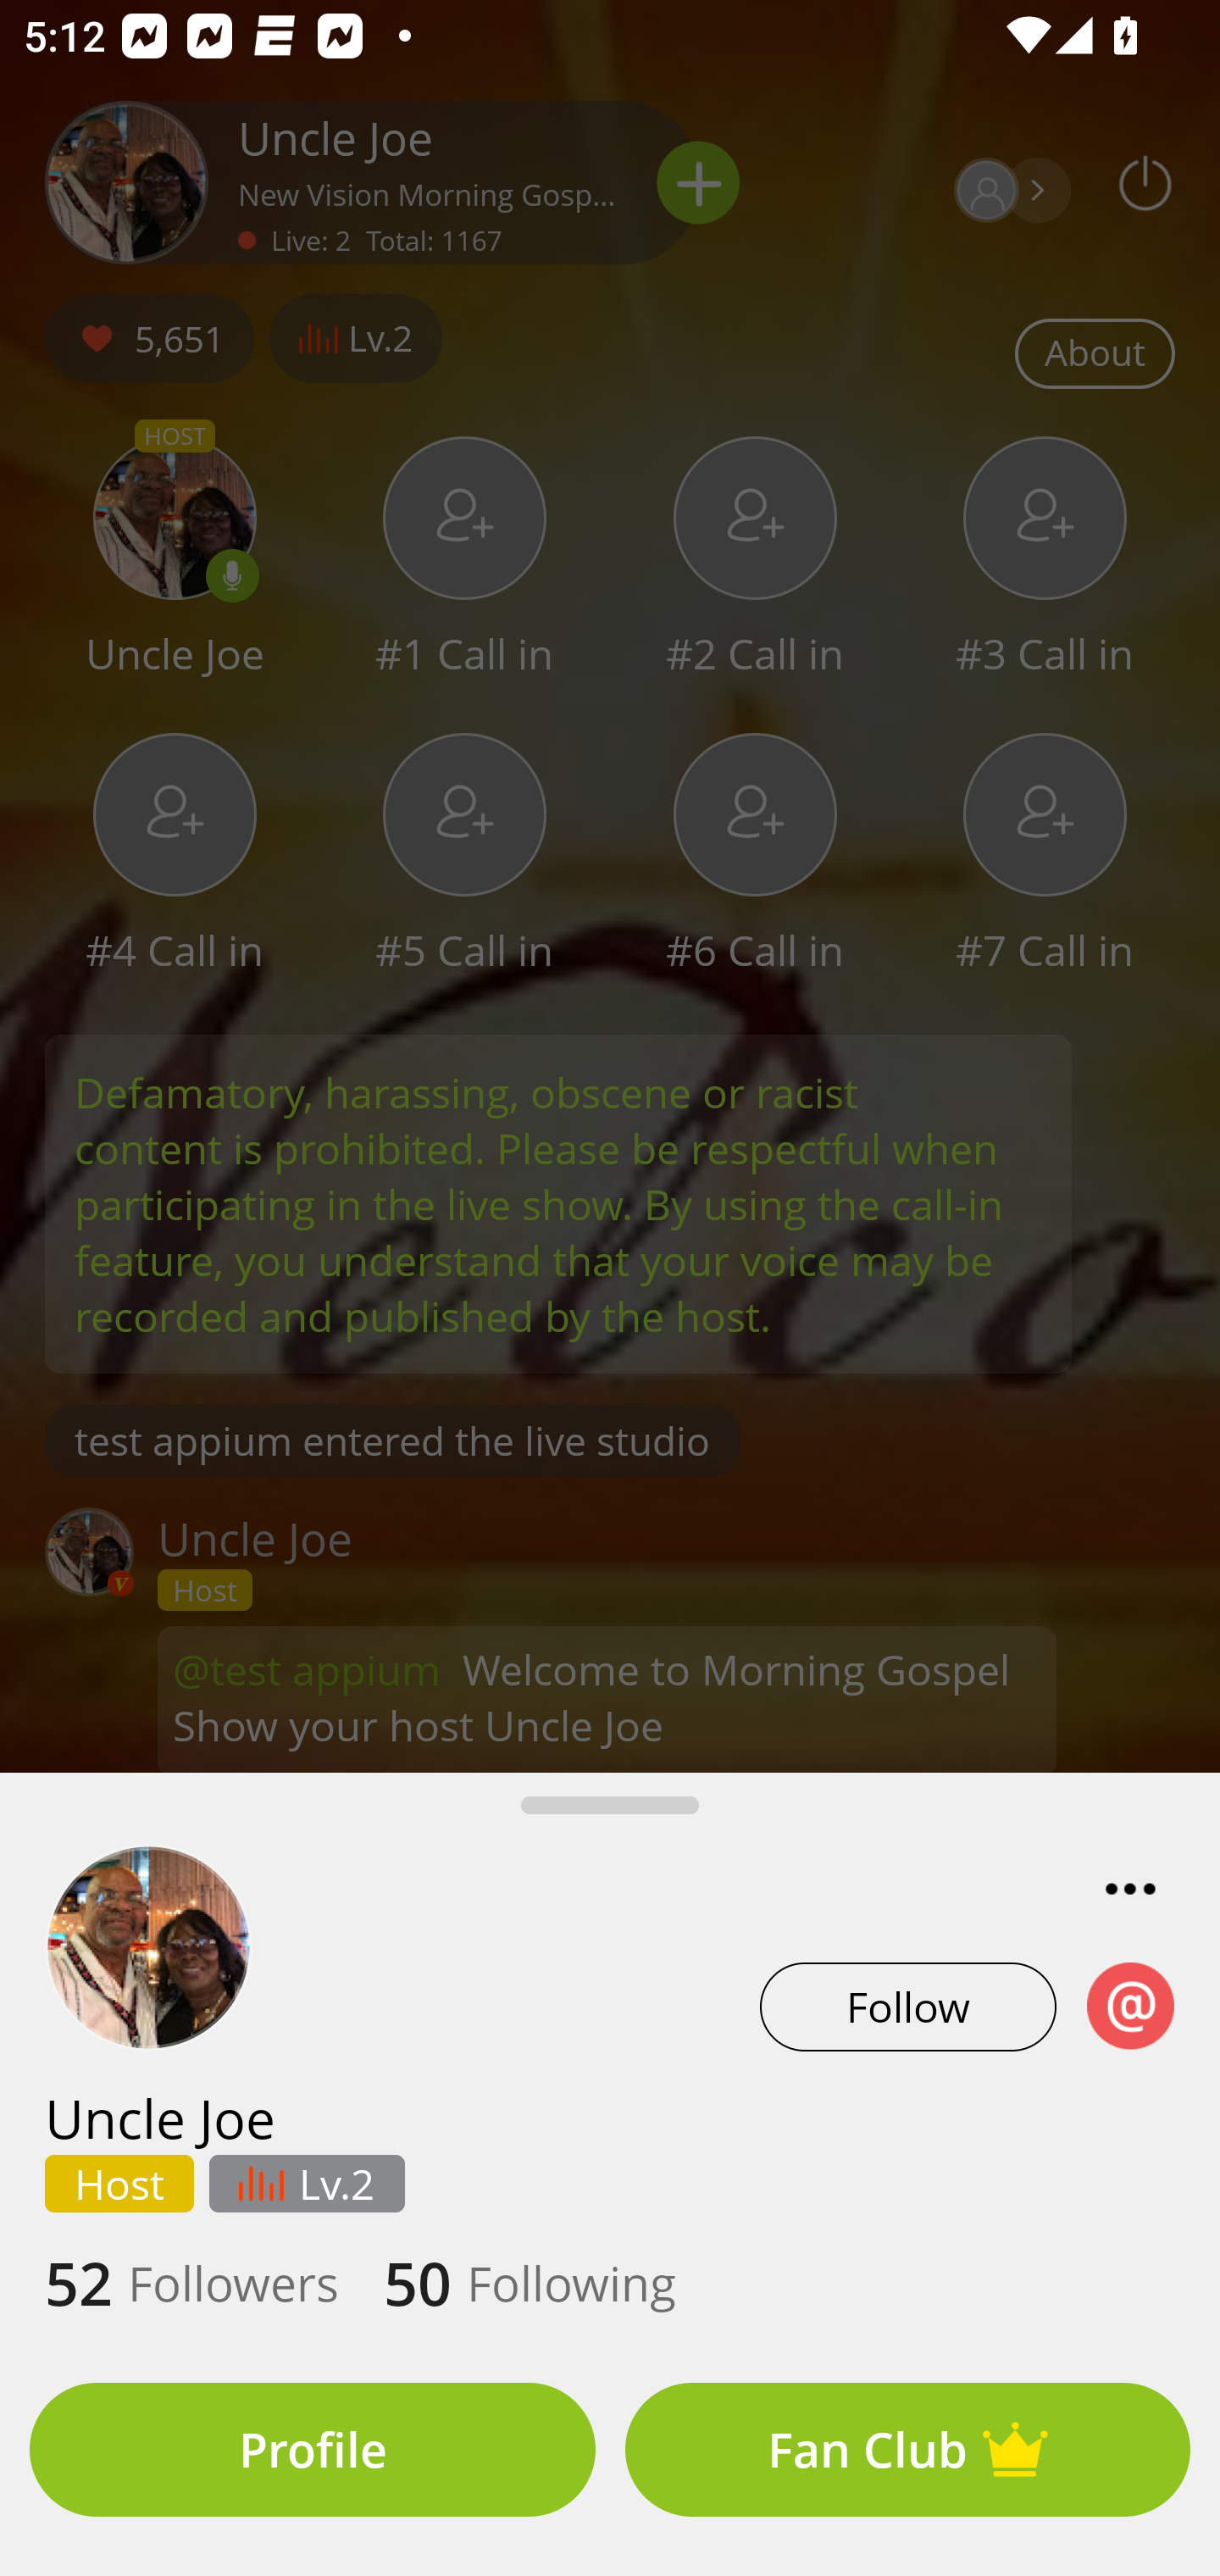  I want to click on Fan Club, so click(907, 2450).